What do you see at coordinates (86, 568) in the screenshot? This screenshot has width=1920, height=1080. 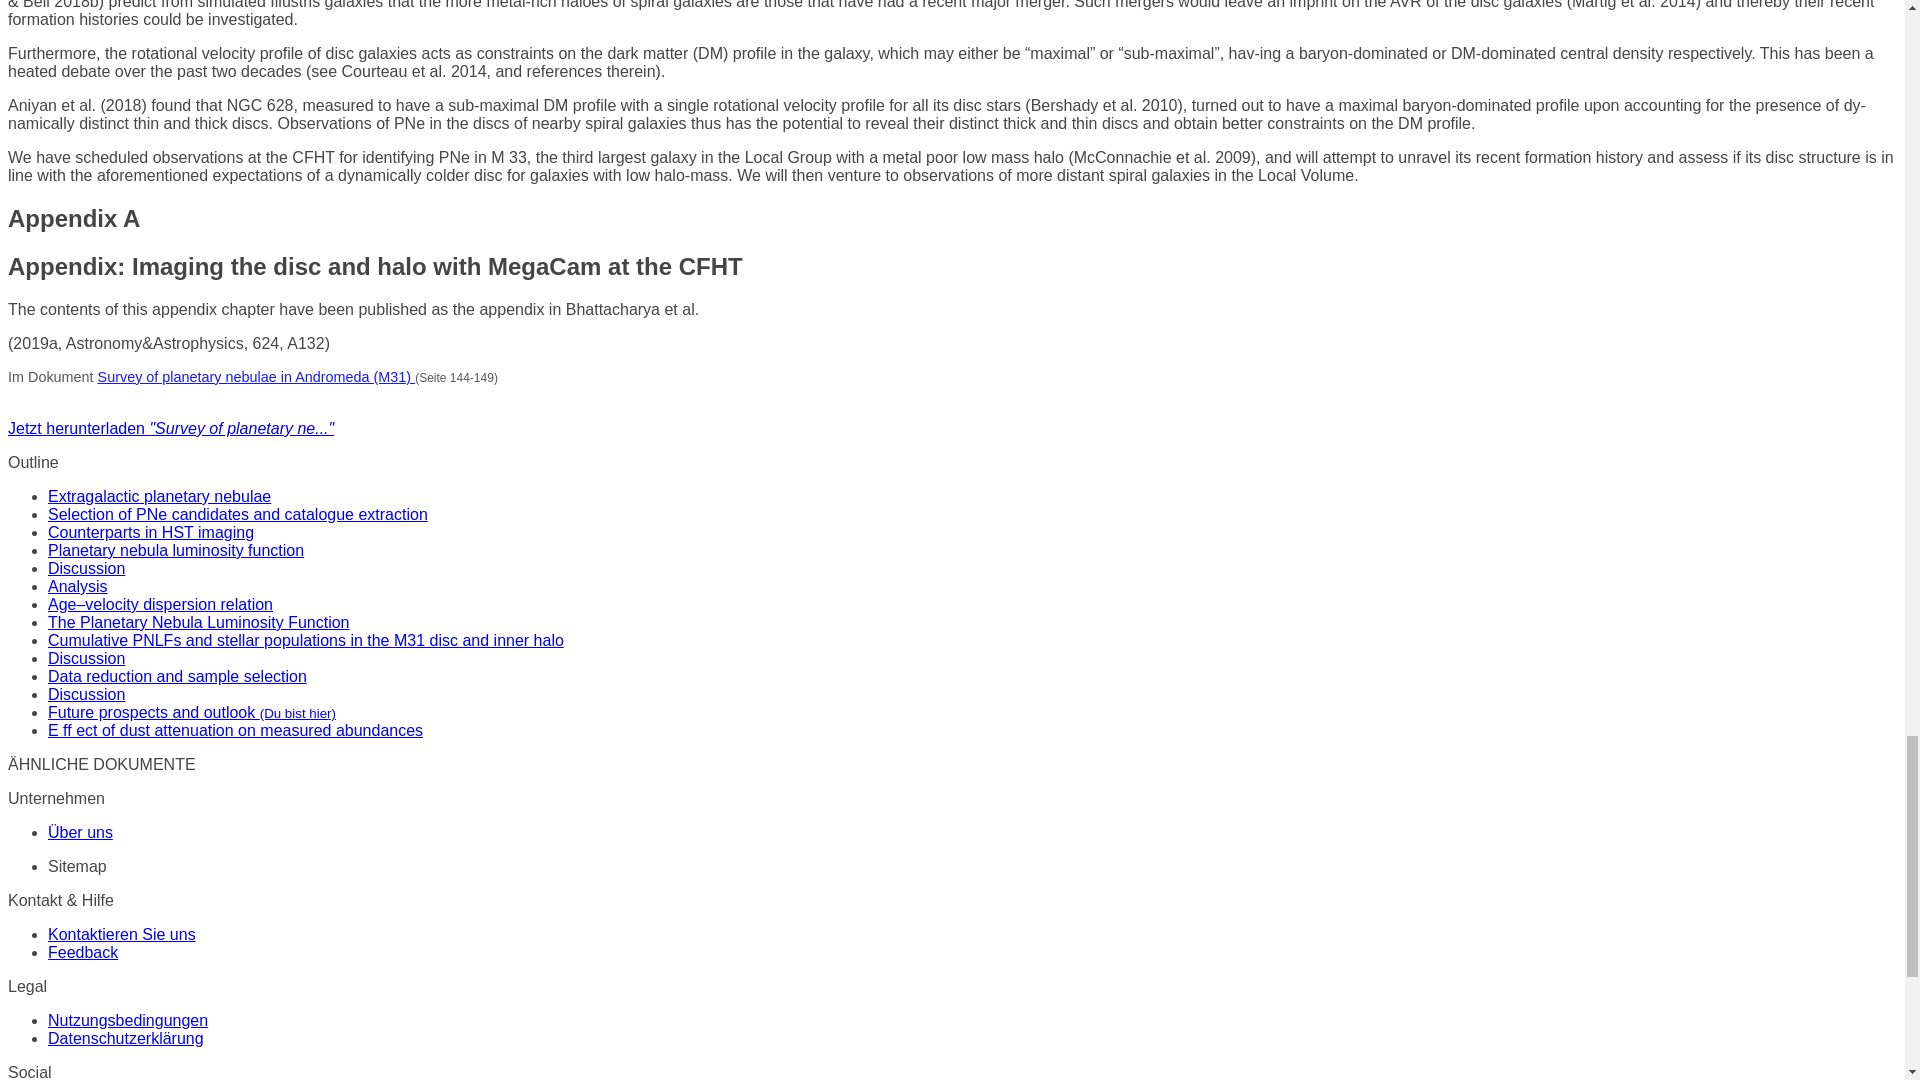 I see `Discussion` at bounding box center [86, 568].